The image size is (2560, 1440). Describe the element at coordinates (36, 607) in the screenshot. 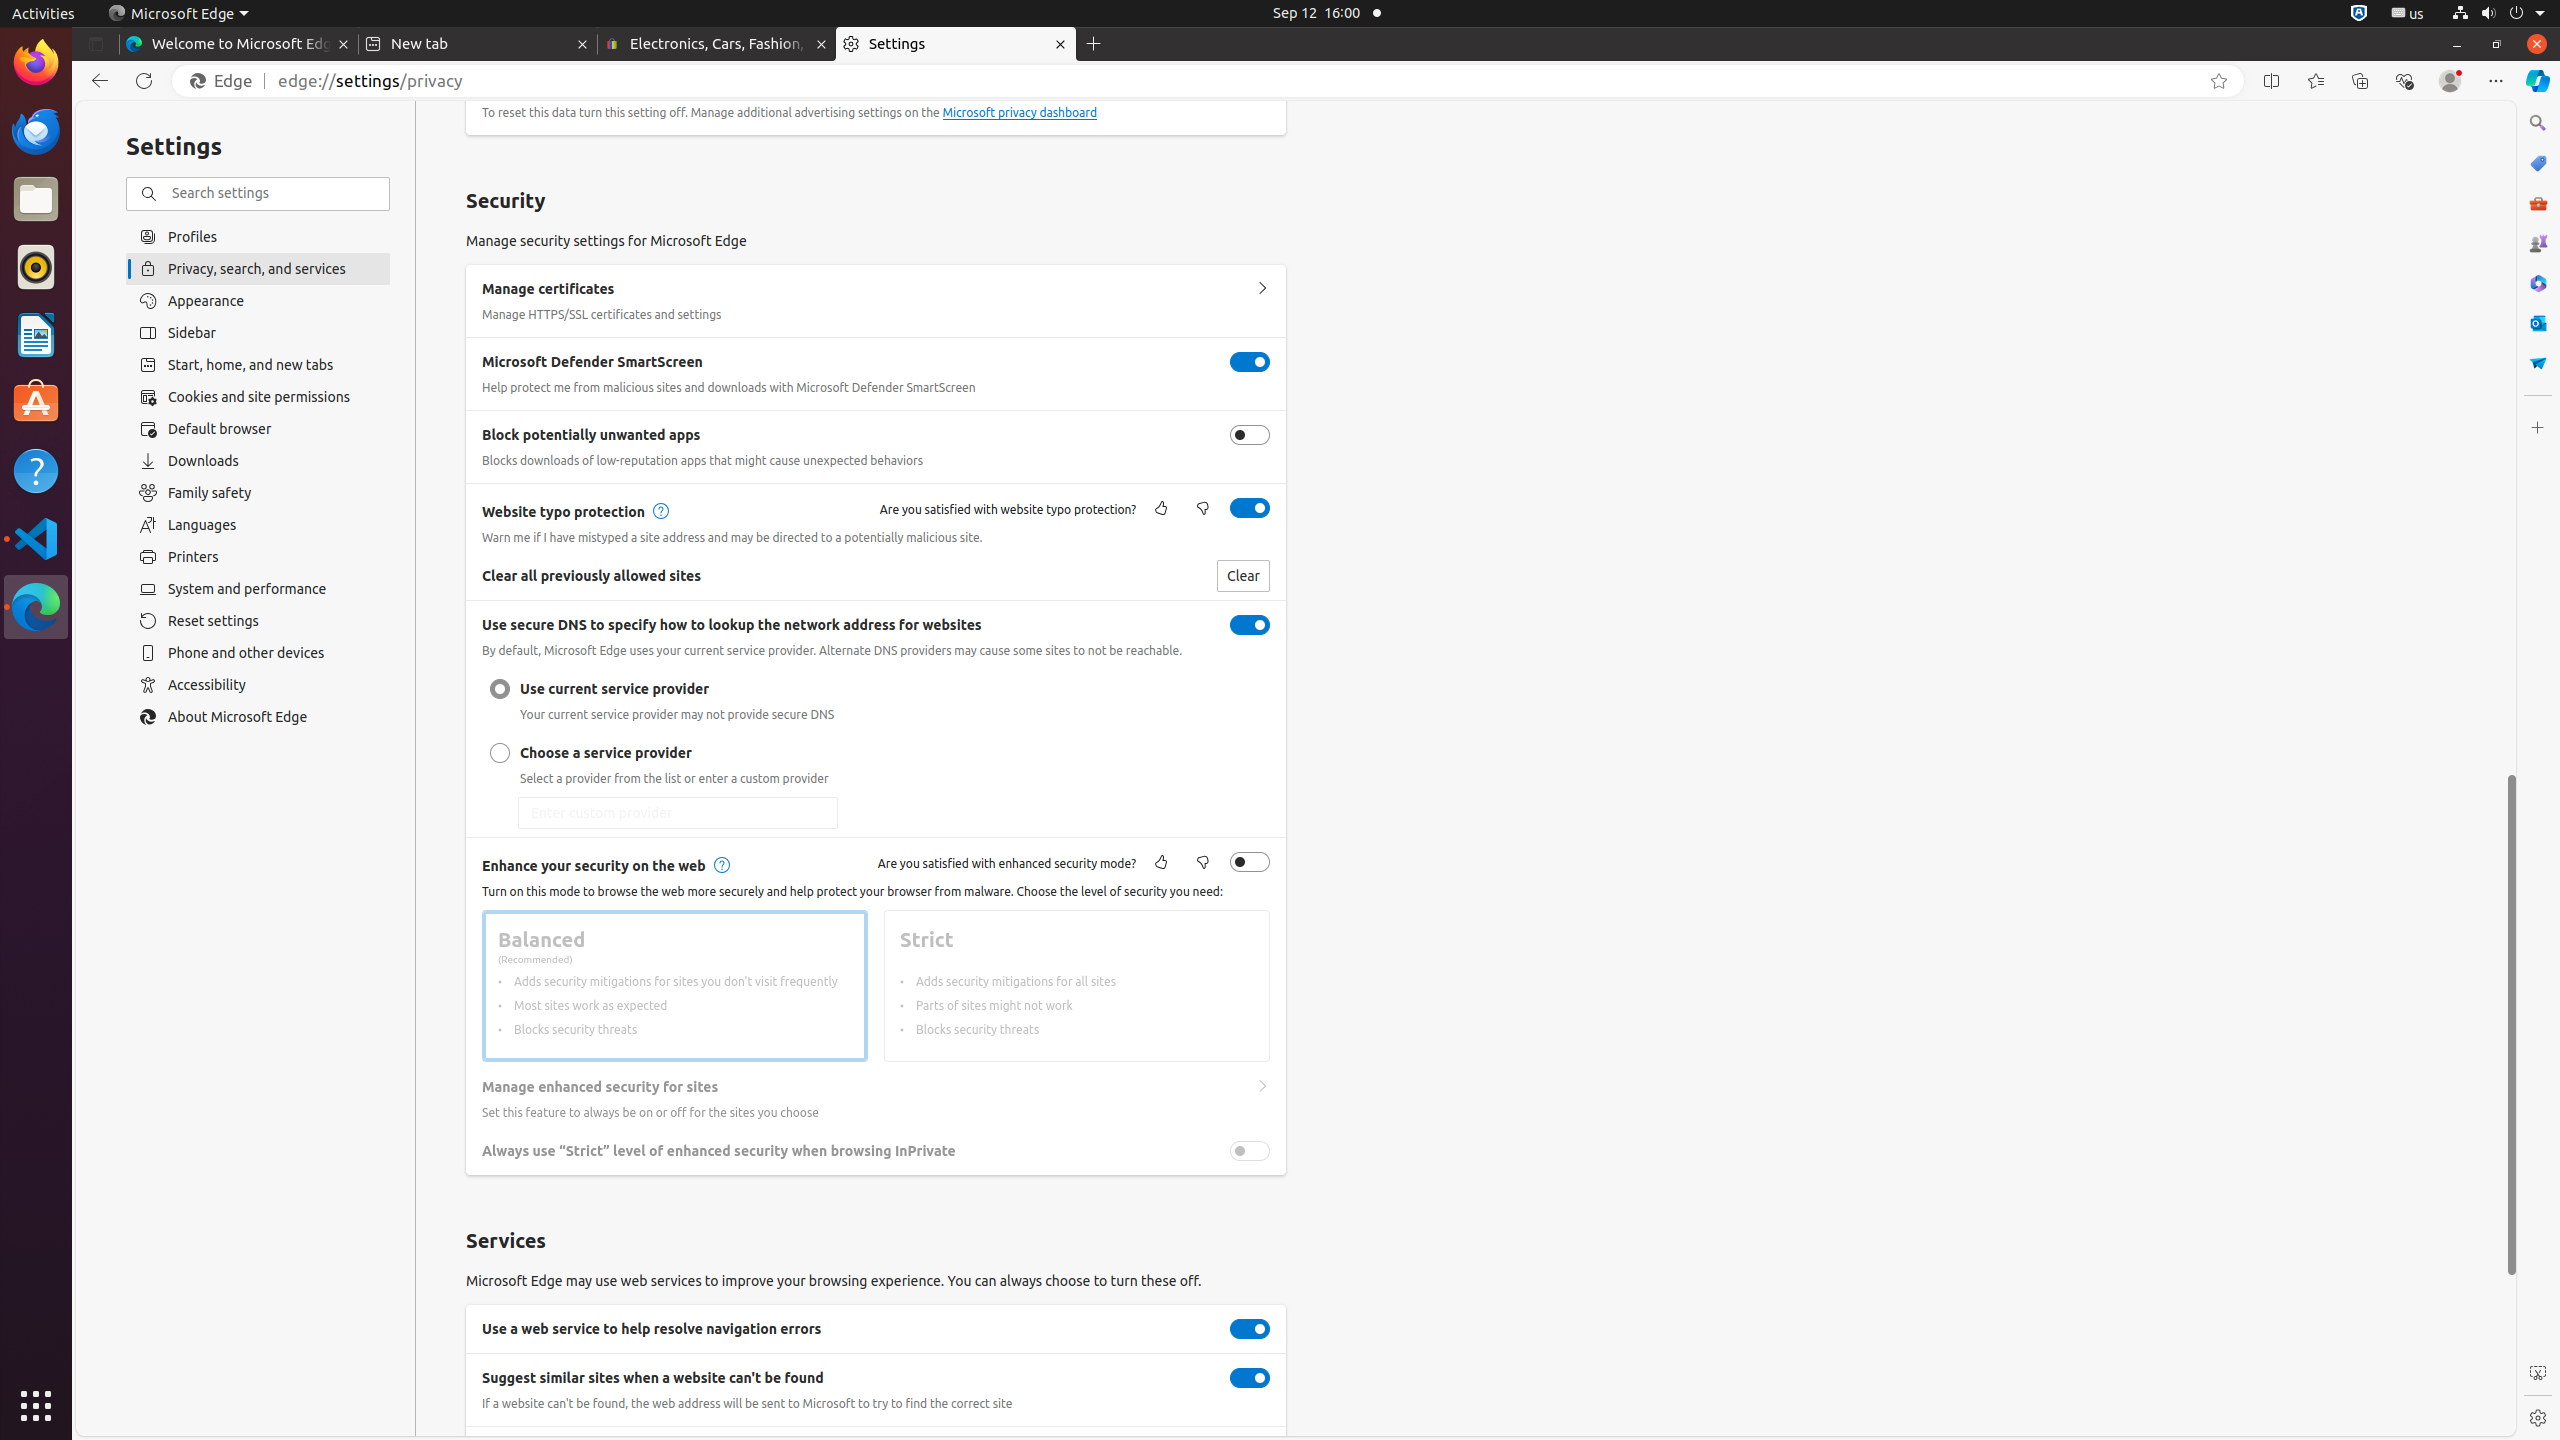

I see `Microsoft Edge` at that location.